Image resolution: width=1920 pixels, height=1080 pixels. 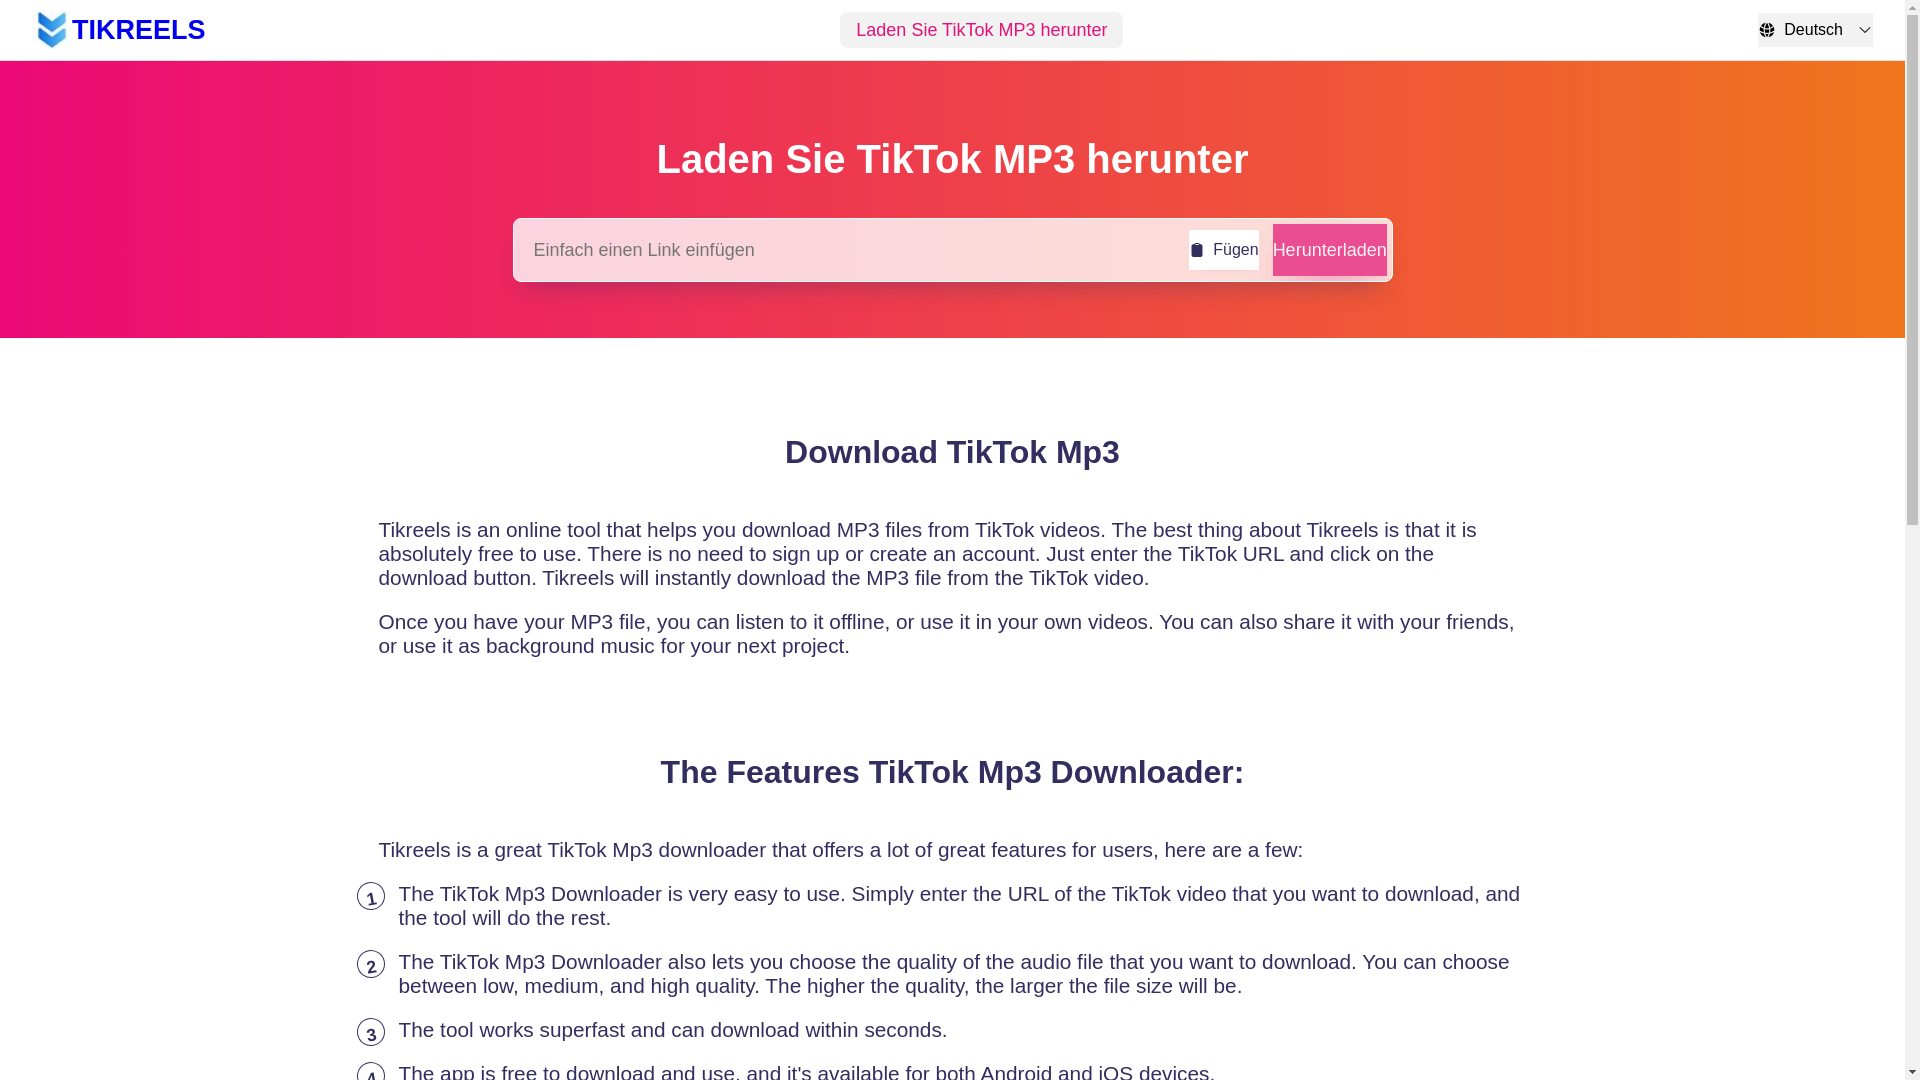 What do you see at coordinates (1329, 250) in the screenshot?
I see `Herunterladen` at bounding box center [1329, 250].